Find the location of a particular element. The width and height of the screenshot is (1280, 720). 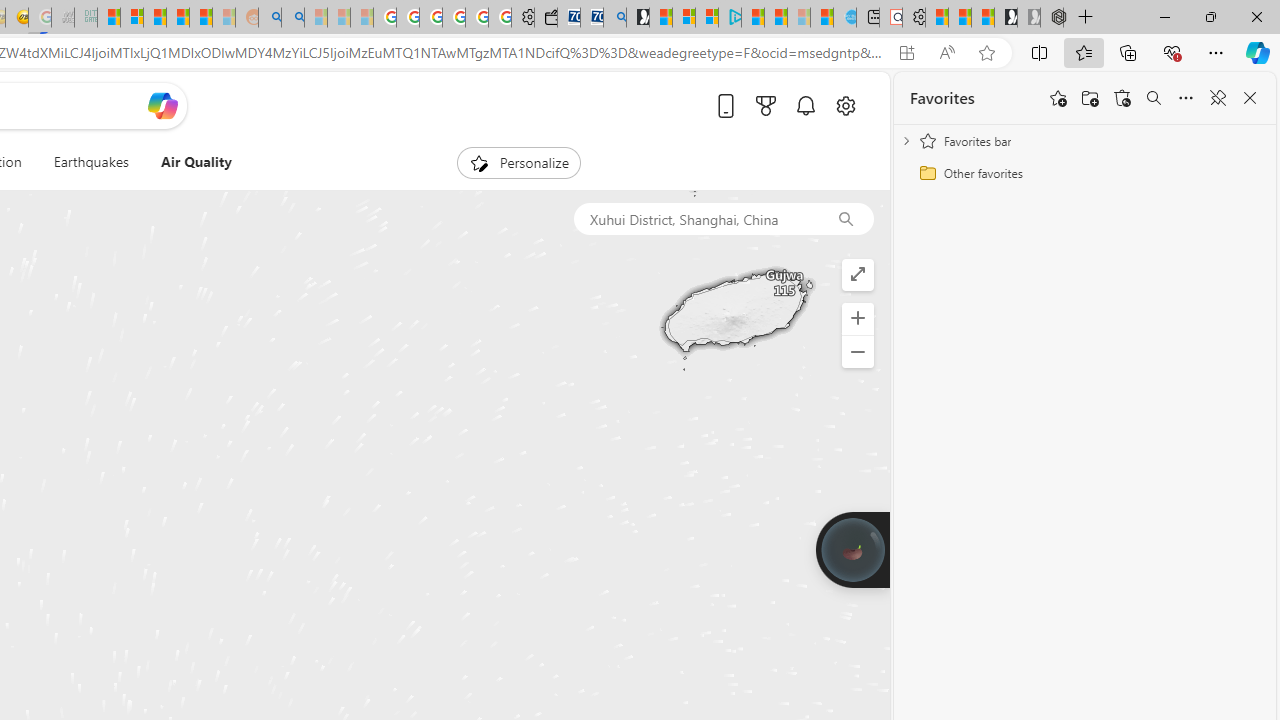

Enter full screen mode is located at coordinates (858, 274).